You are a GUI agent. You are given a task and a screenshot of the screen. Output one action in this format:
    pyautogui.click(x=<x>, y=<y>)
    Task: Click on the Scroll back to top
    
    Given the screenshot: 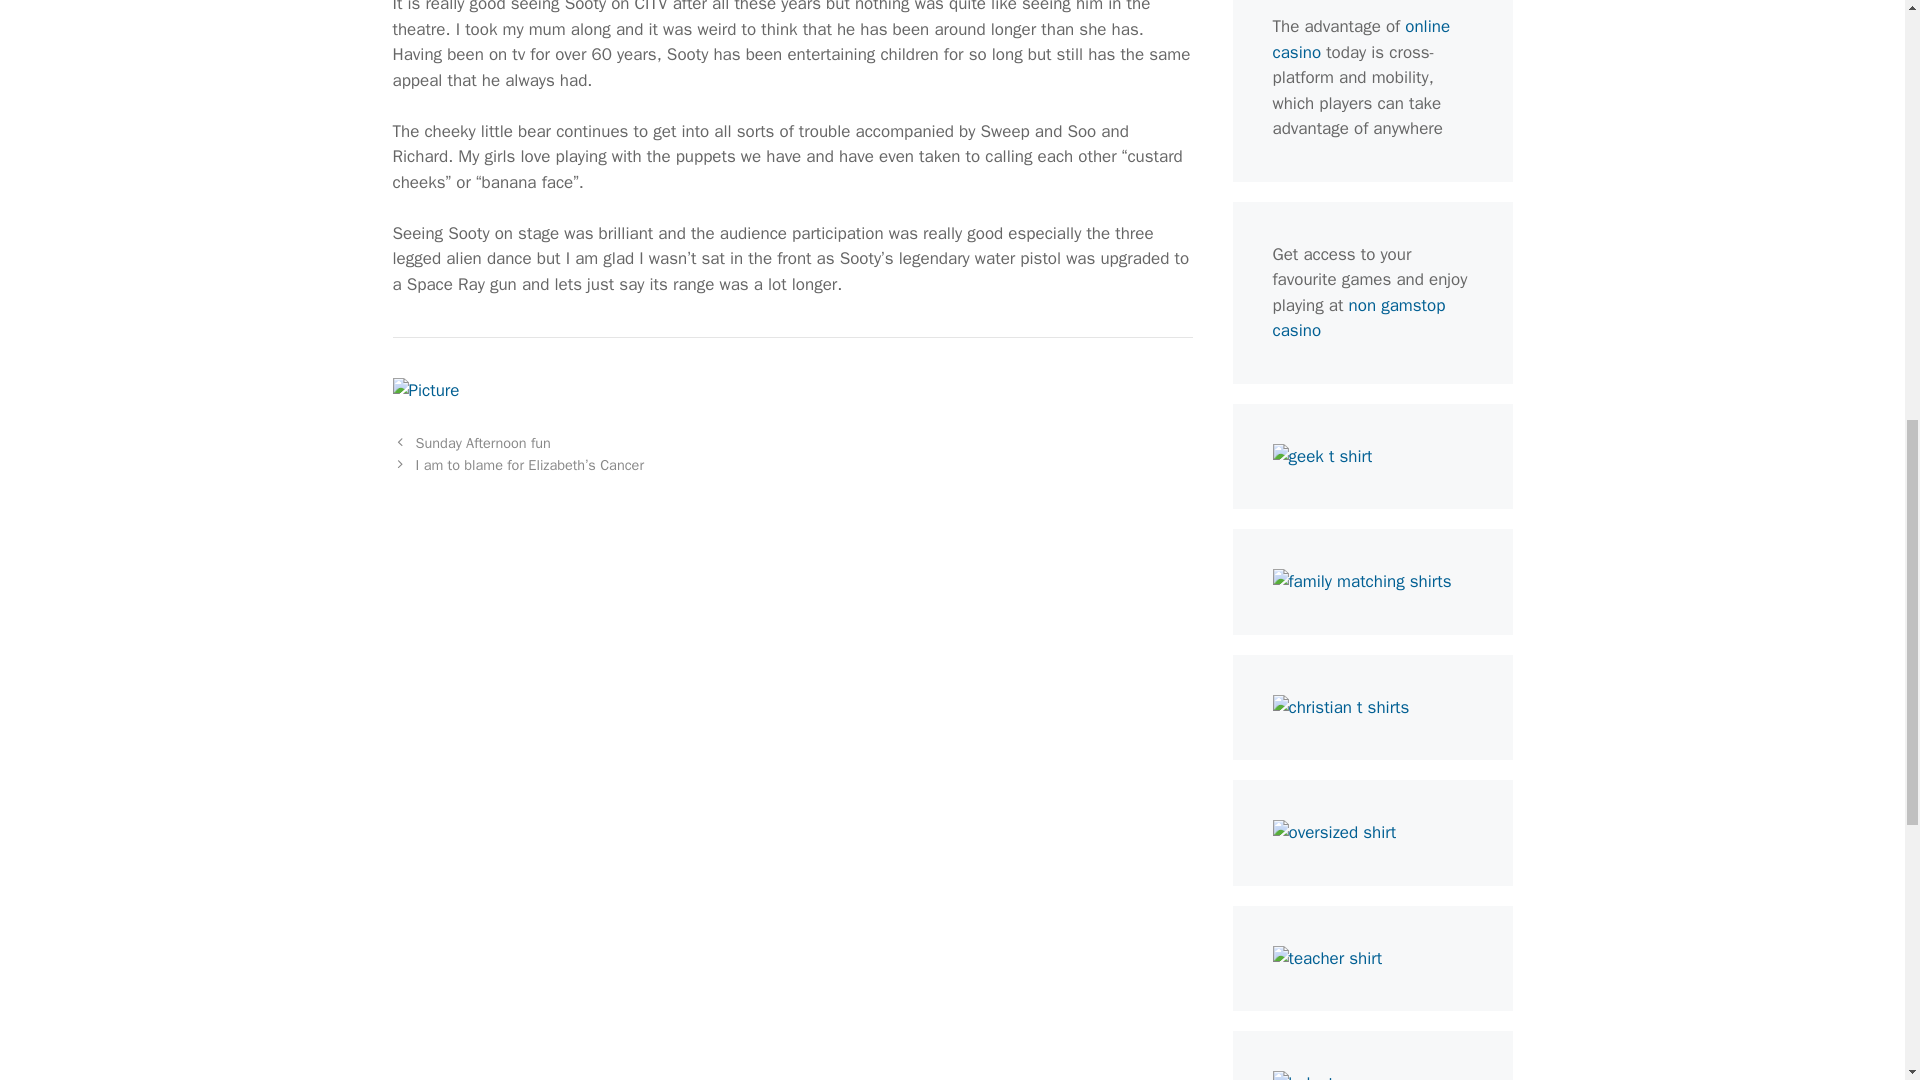 What is the action you would take?
    pyautogui.click(x=1855, y=949)
    